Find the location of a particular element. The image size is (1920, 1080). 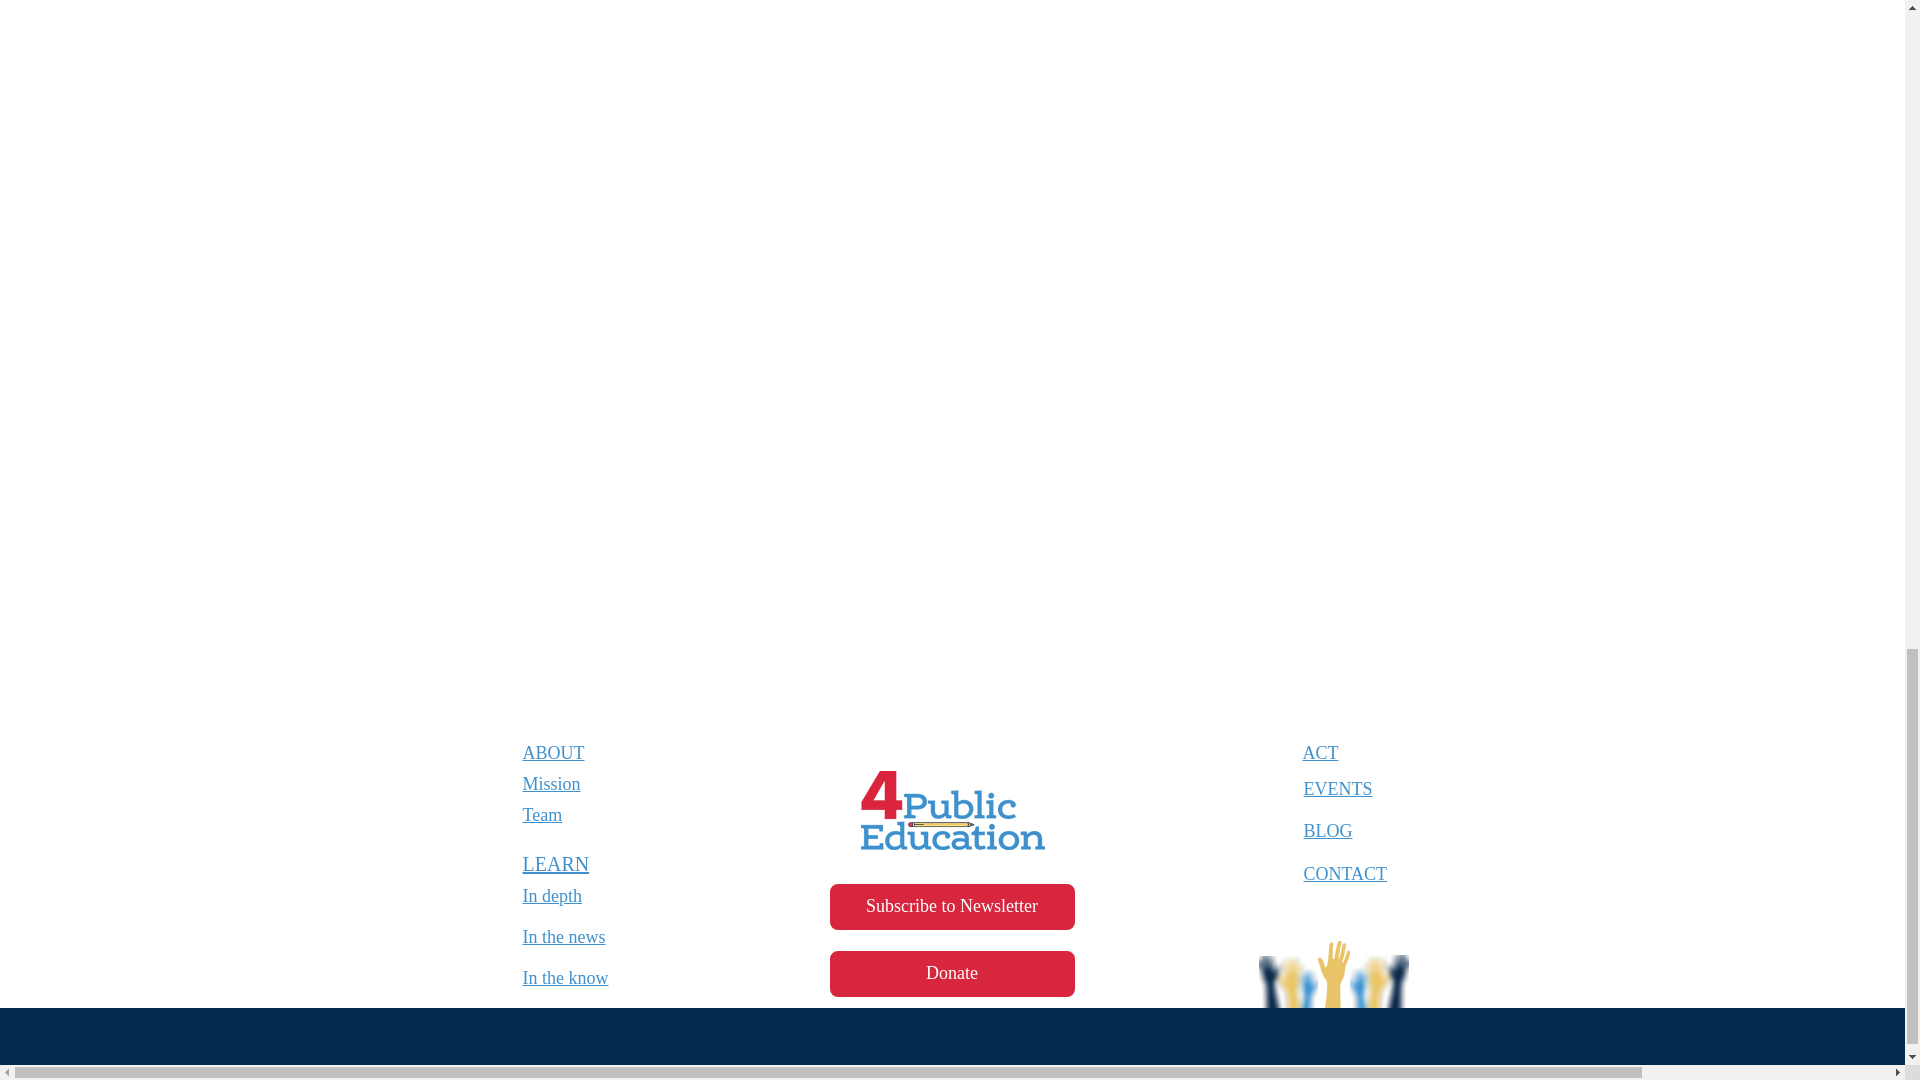

Subscribe to Newsletter is located at coordinates (952, 906).